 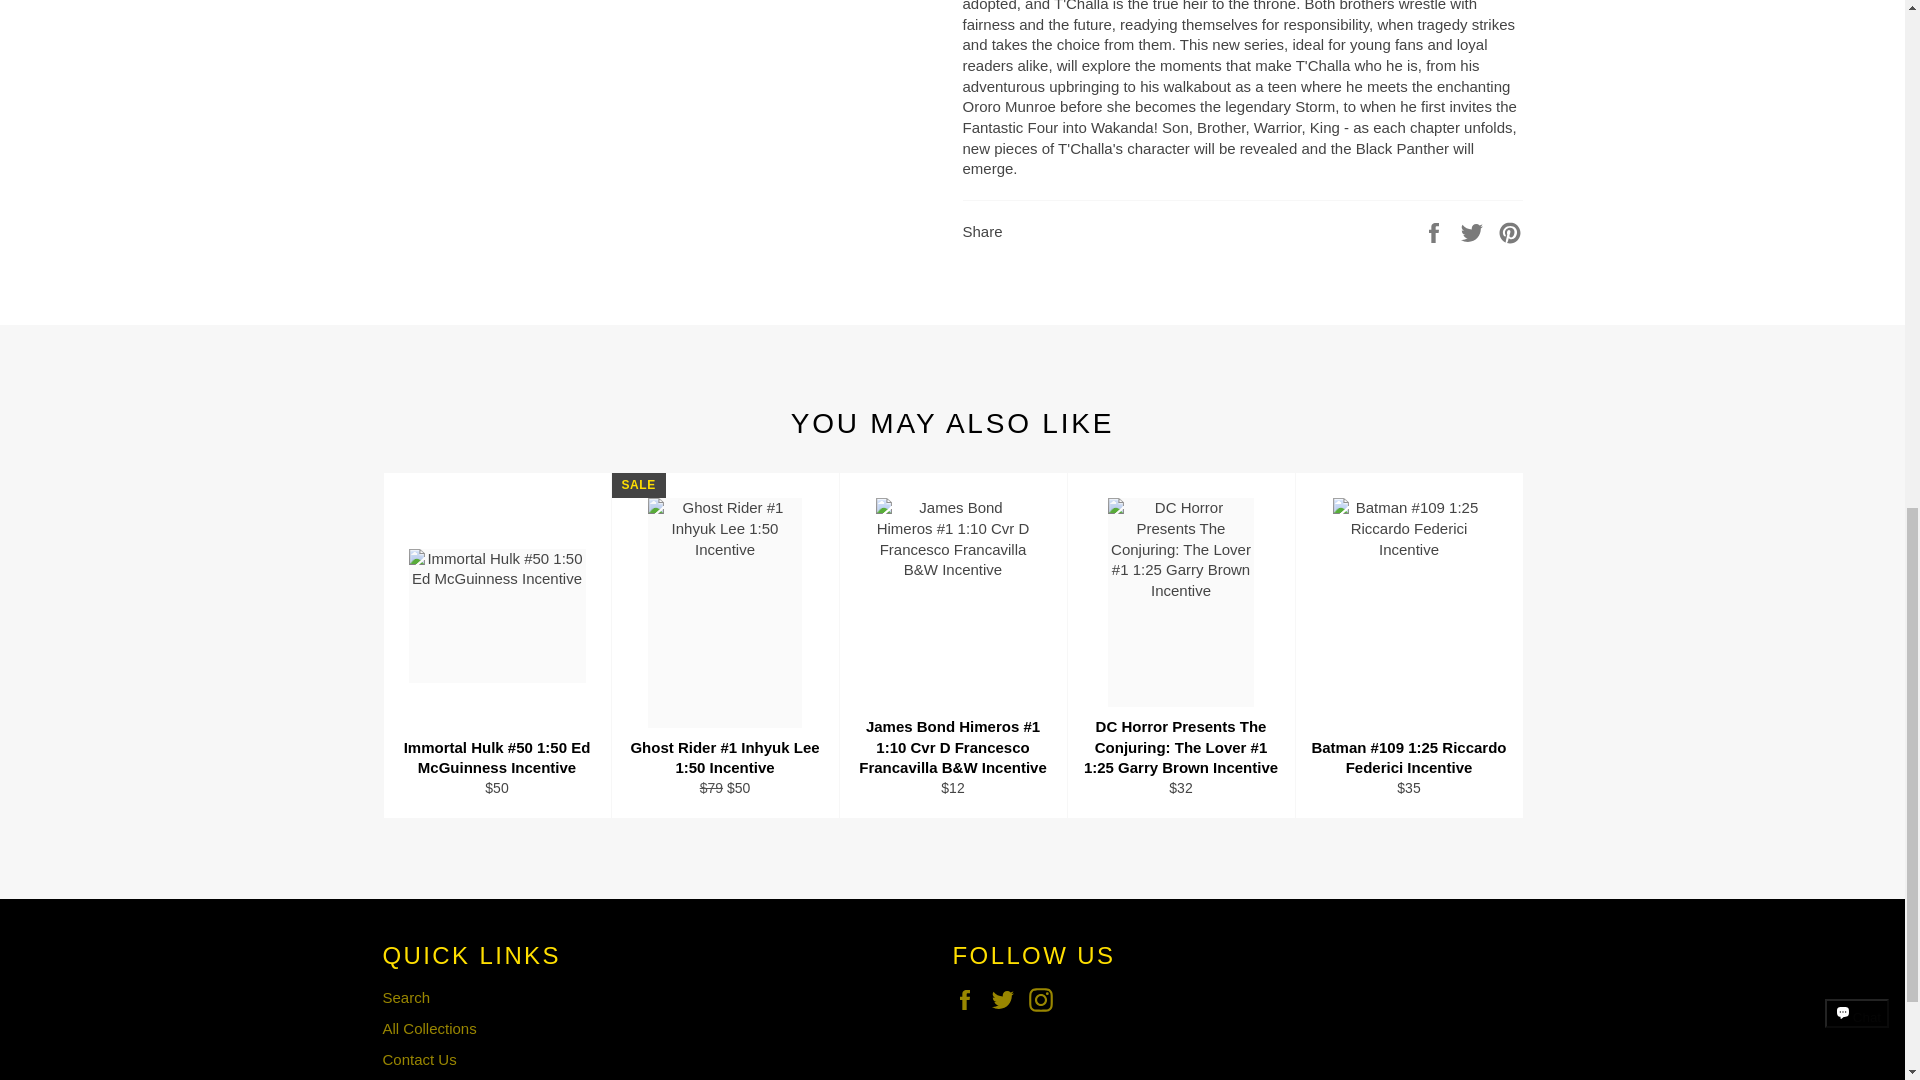 I want to click on The Vault Comix on Twitter, so click(x=1008, y=1000).